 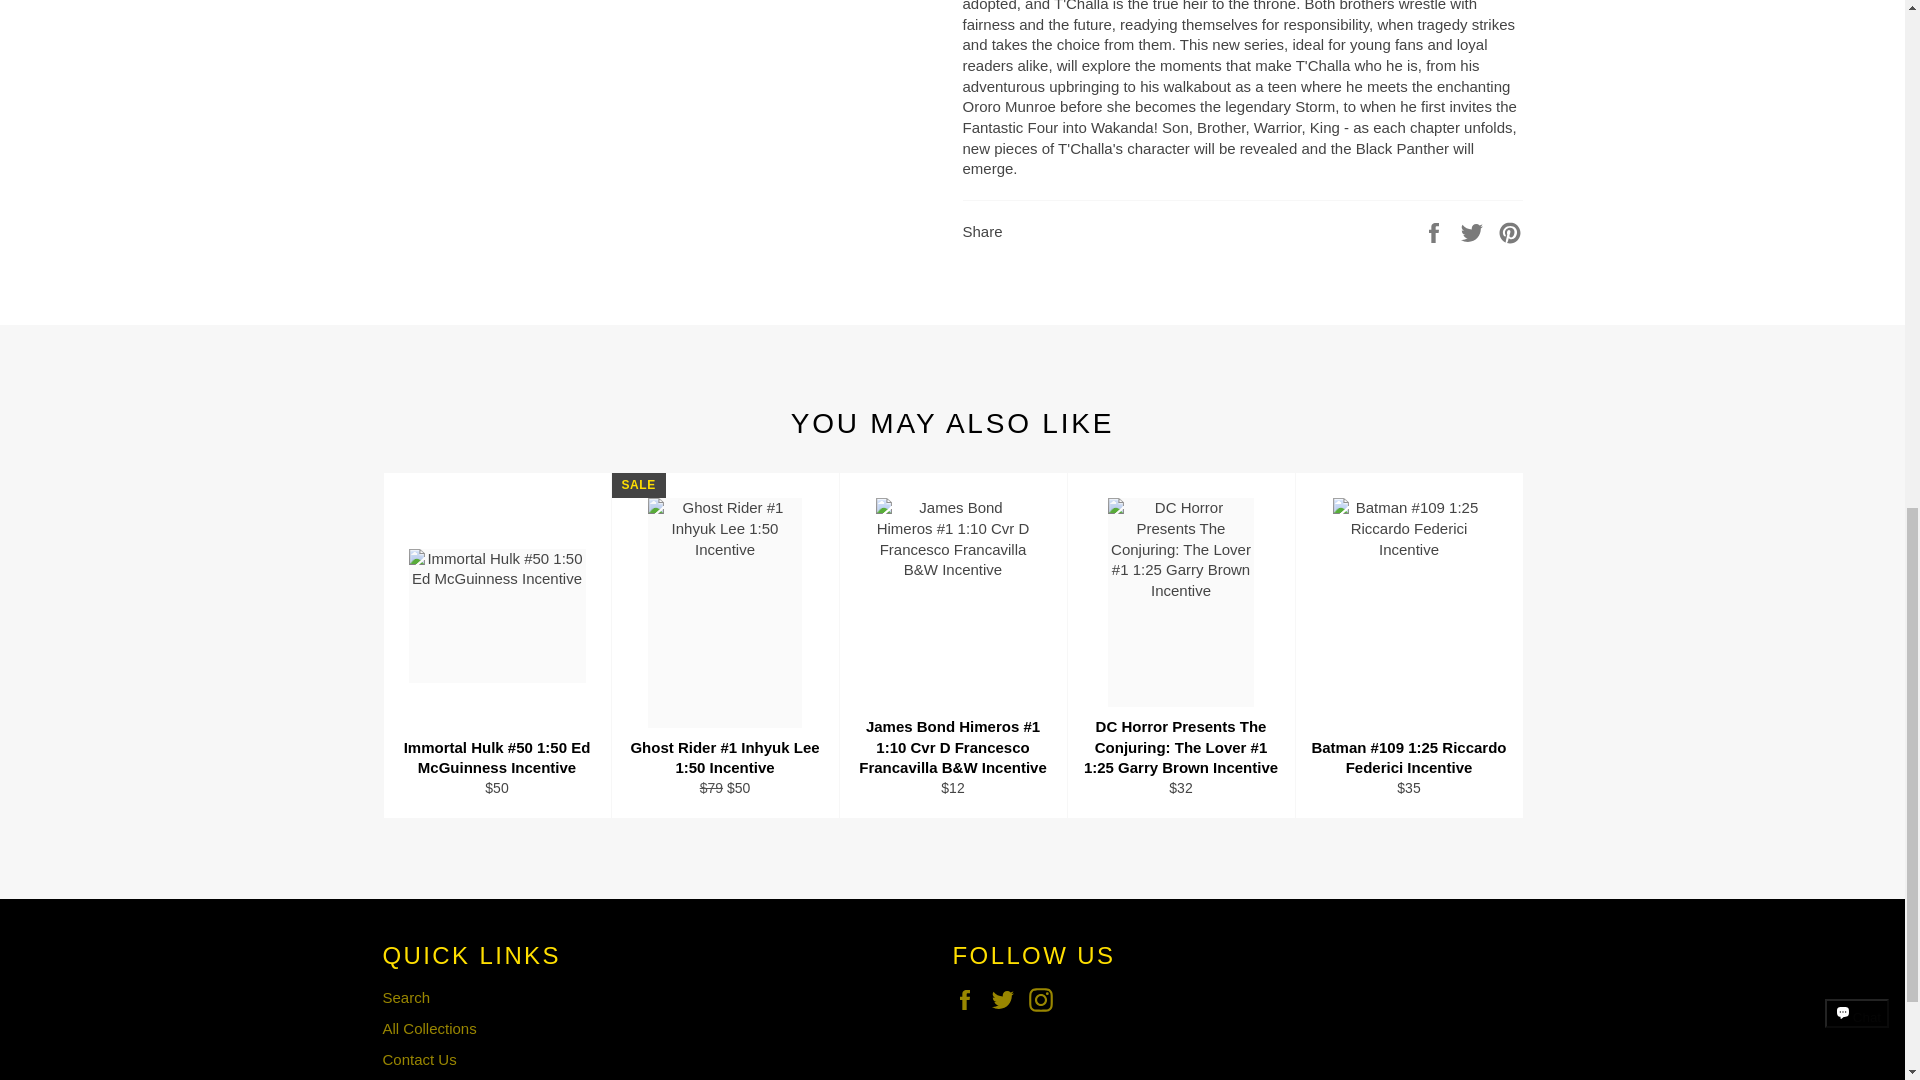 I want to click on The Vault Comix on Twitter, so click(x=1008, y=1000).